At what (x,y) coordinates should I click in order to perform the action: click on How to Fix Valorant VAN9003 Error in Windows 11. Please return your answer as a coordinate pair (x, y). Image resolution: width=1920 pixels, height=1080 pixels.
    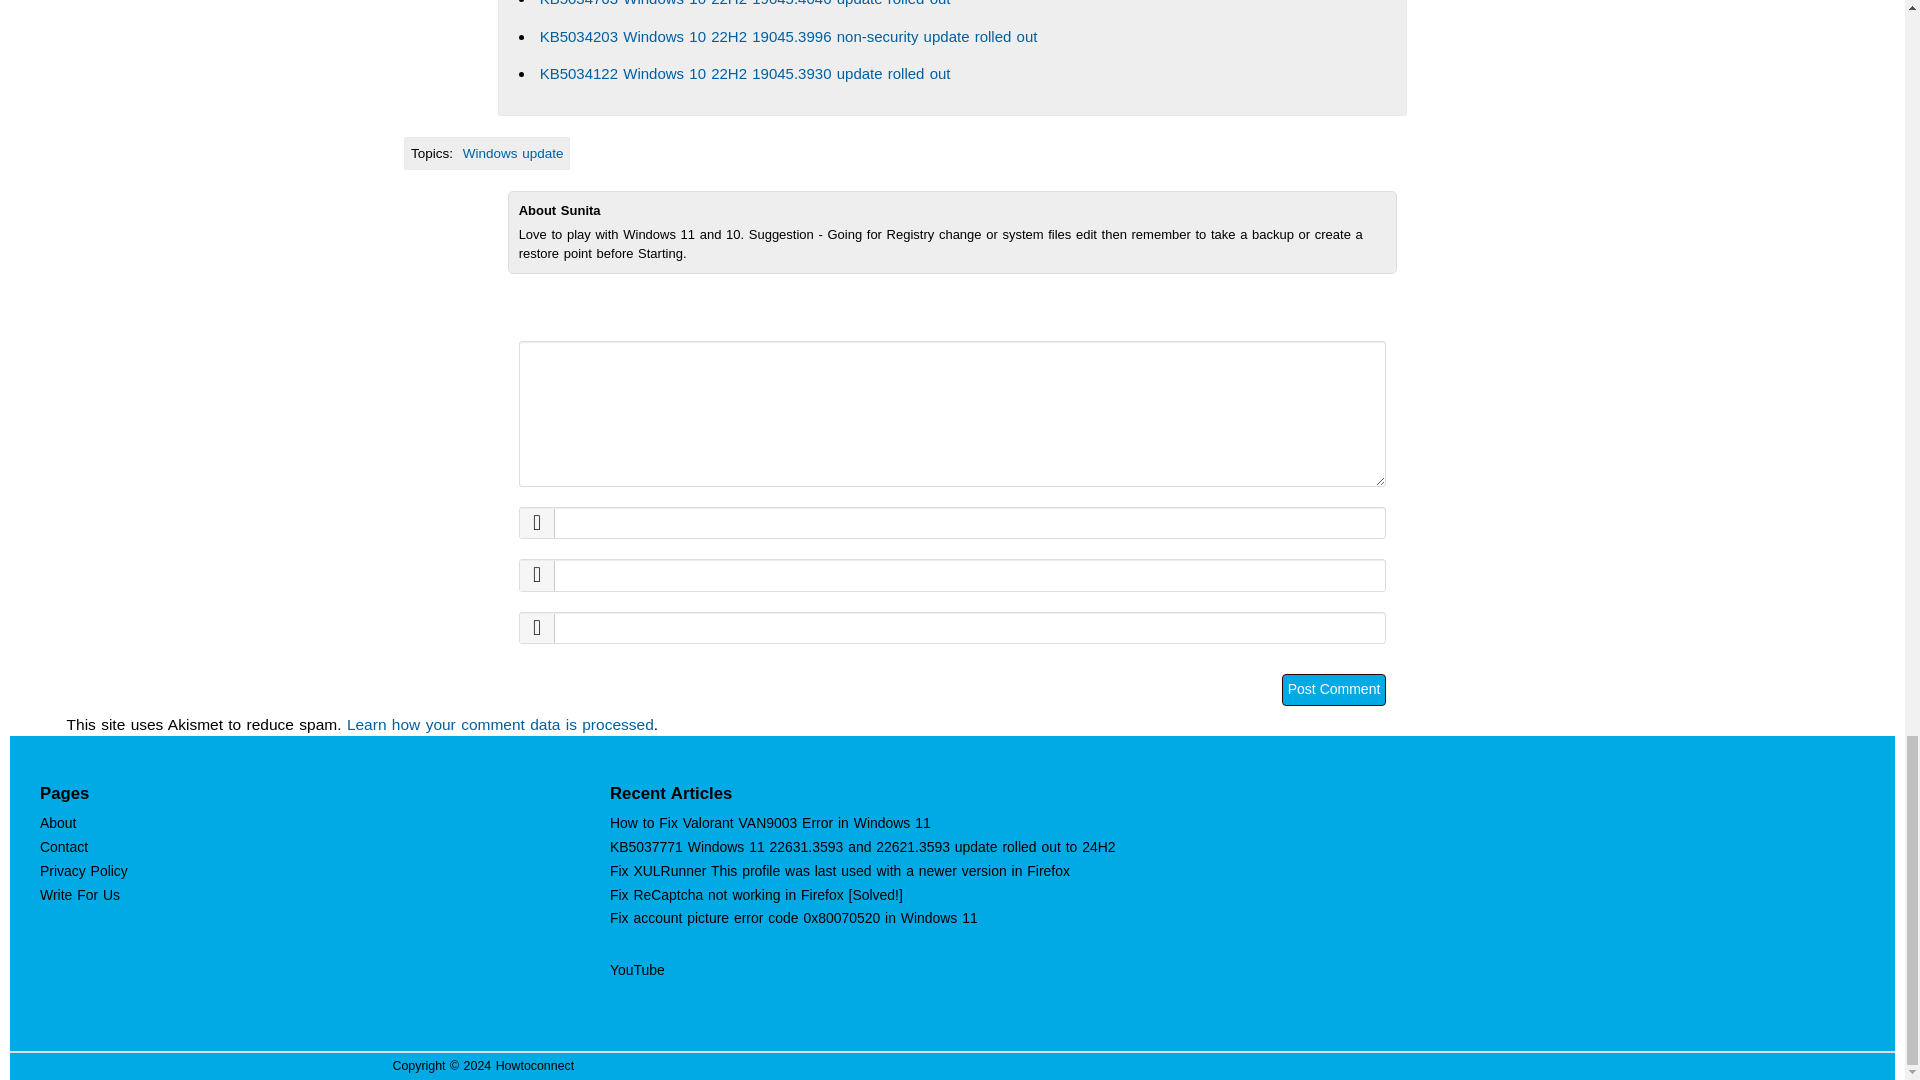
    Looking at the image, I should click on (770, 822).